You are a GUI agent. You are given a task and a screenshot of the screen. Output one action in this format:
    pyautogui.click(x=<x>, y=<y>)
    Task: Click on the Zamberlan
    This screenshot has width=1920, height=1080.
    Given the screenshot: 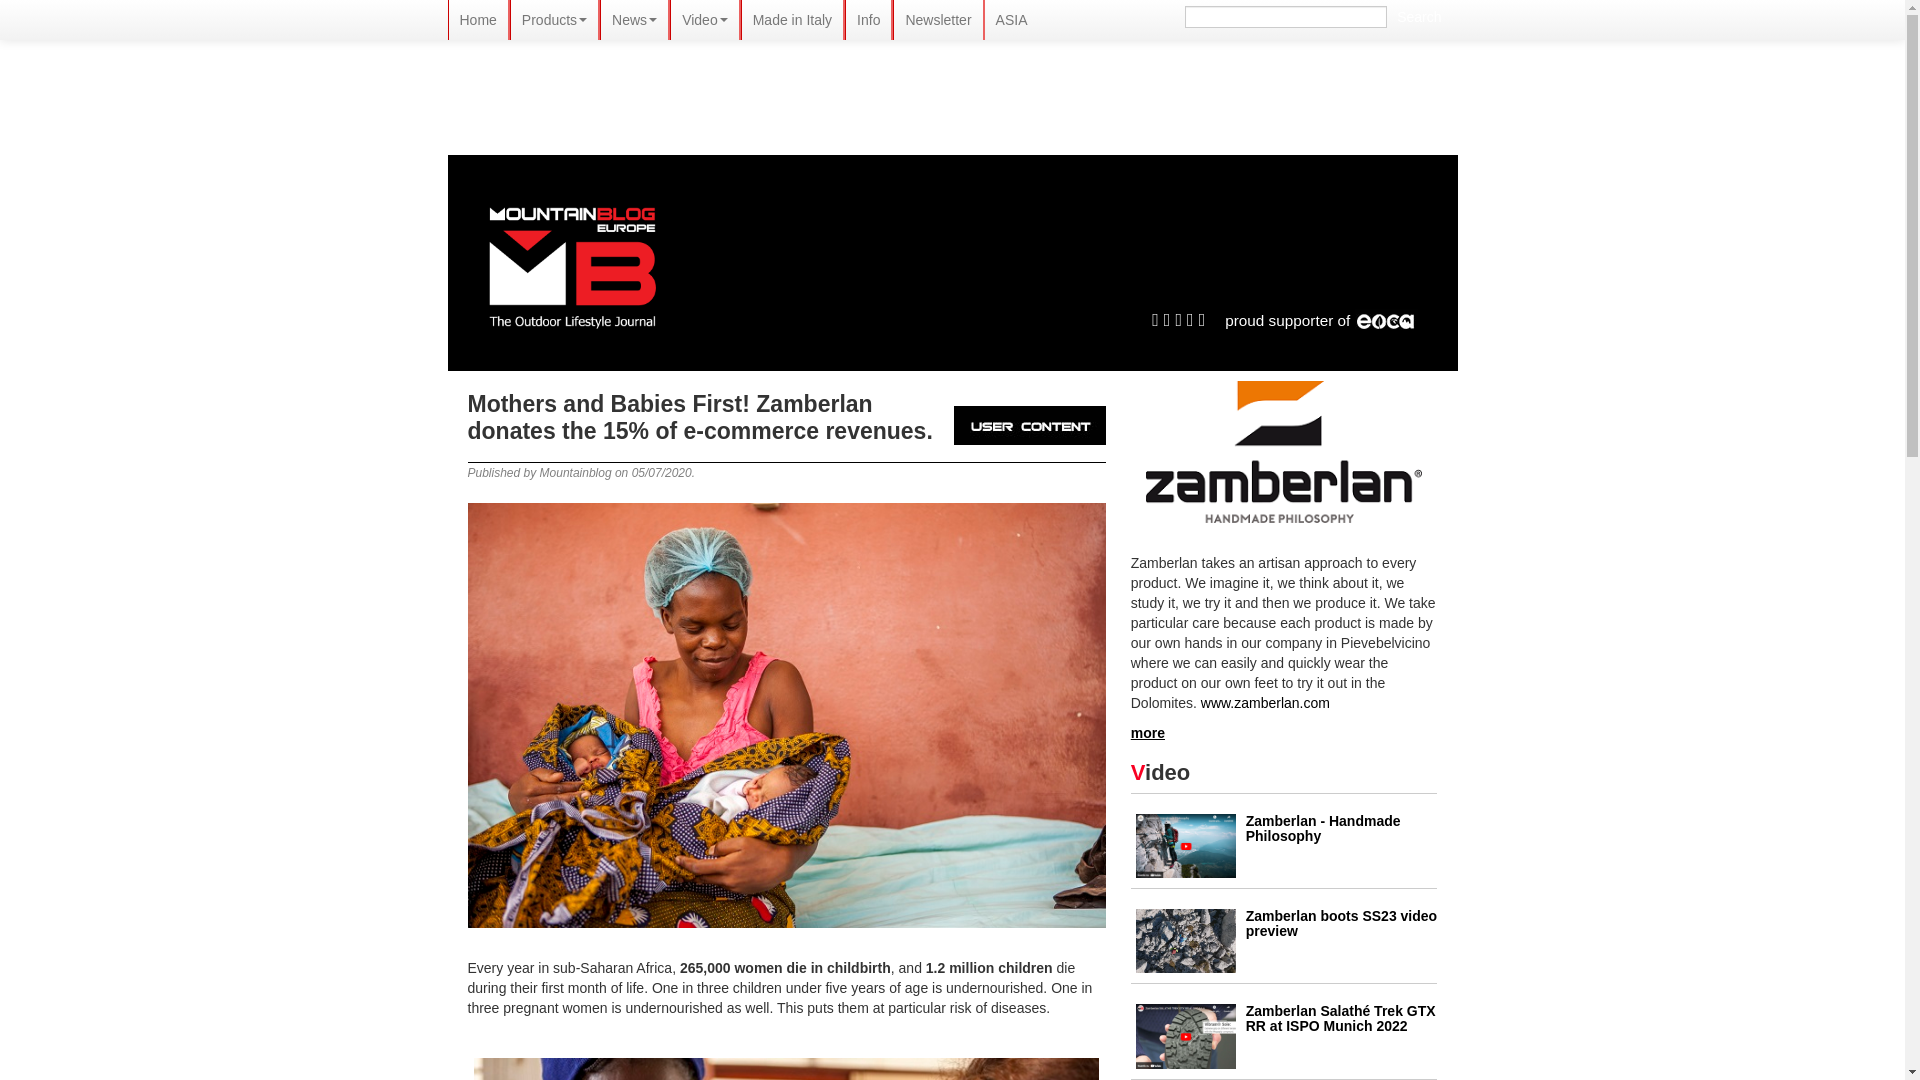 What is the action you would take?
    pyautogui.click(x=1284, y=452)
    